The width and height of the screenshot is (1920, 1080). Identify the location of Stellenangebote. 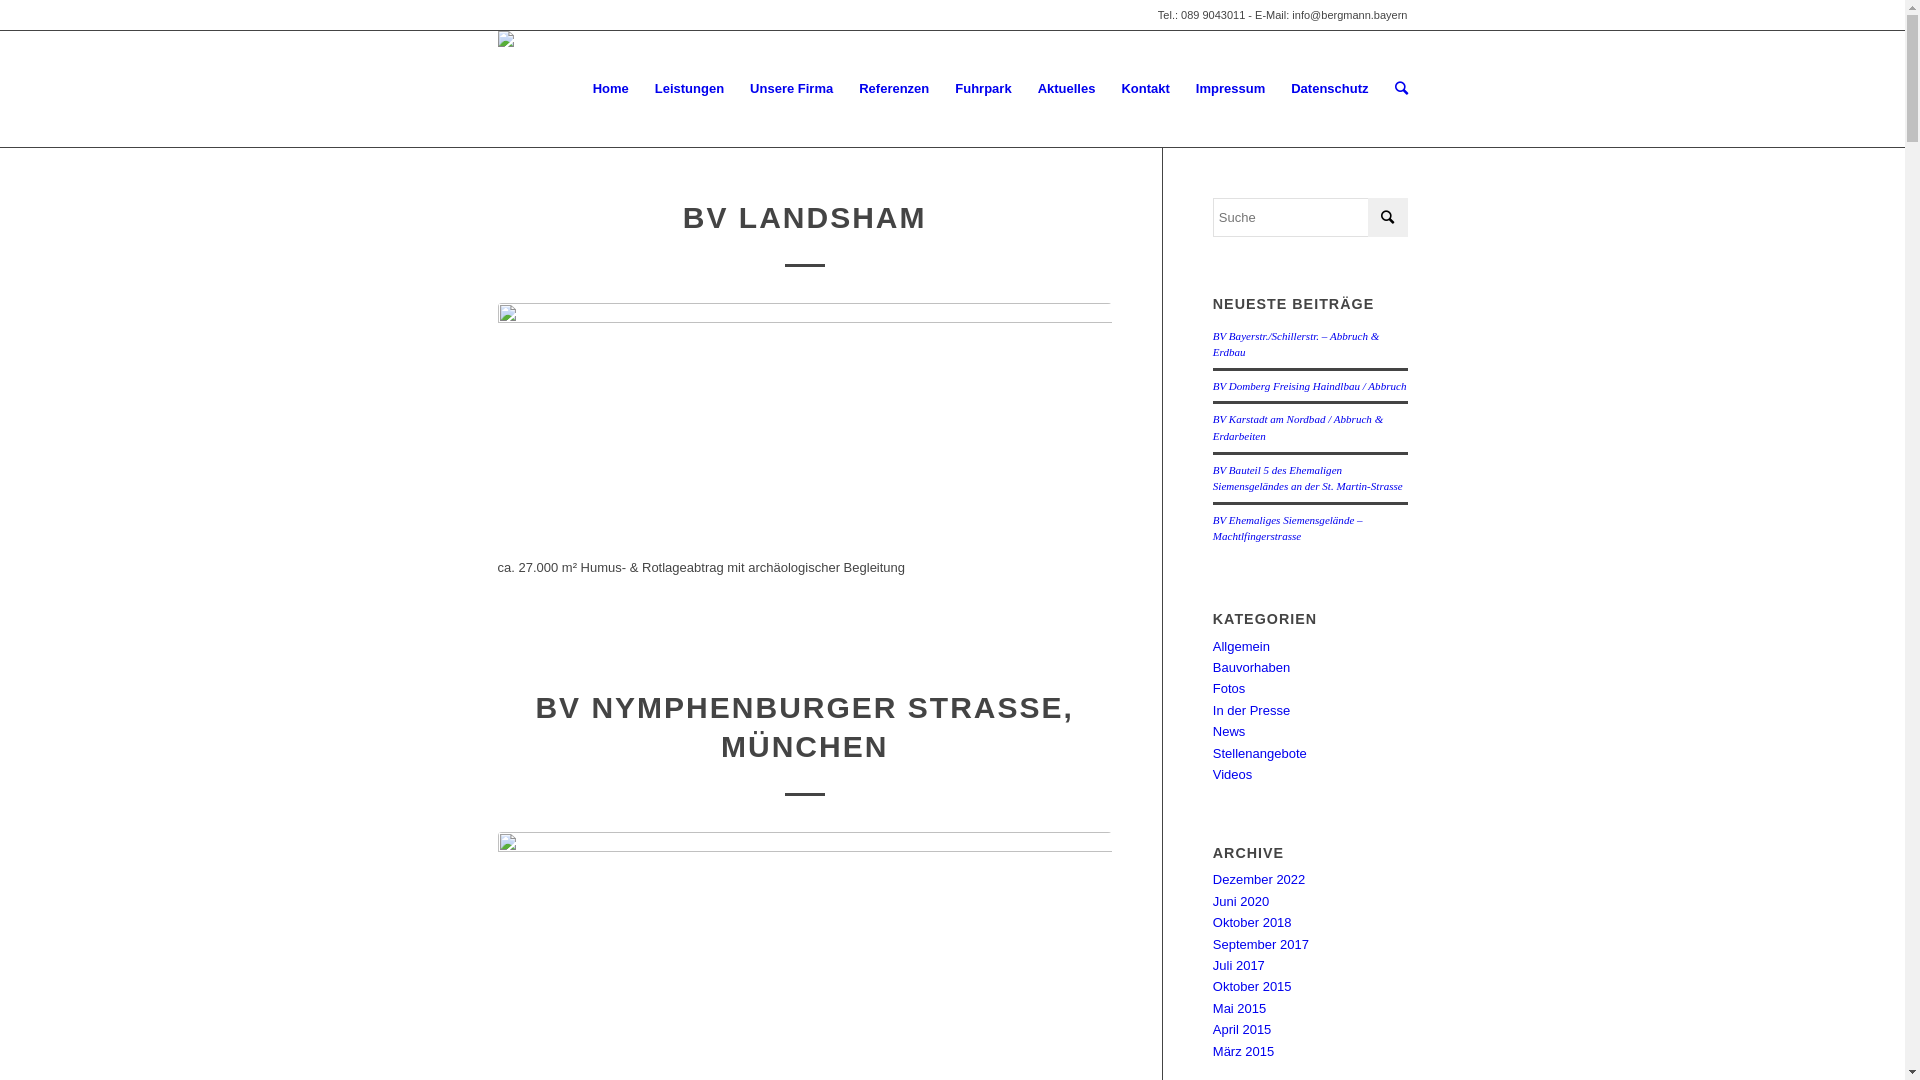
(1260, 754).